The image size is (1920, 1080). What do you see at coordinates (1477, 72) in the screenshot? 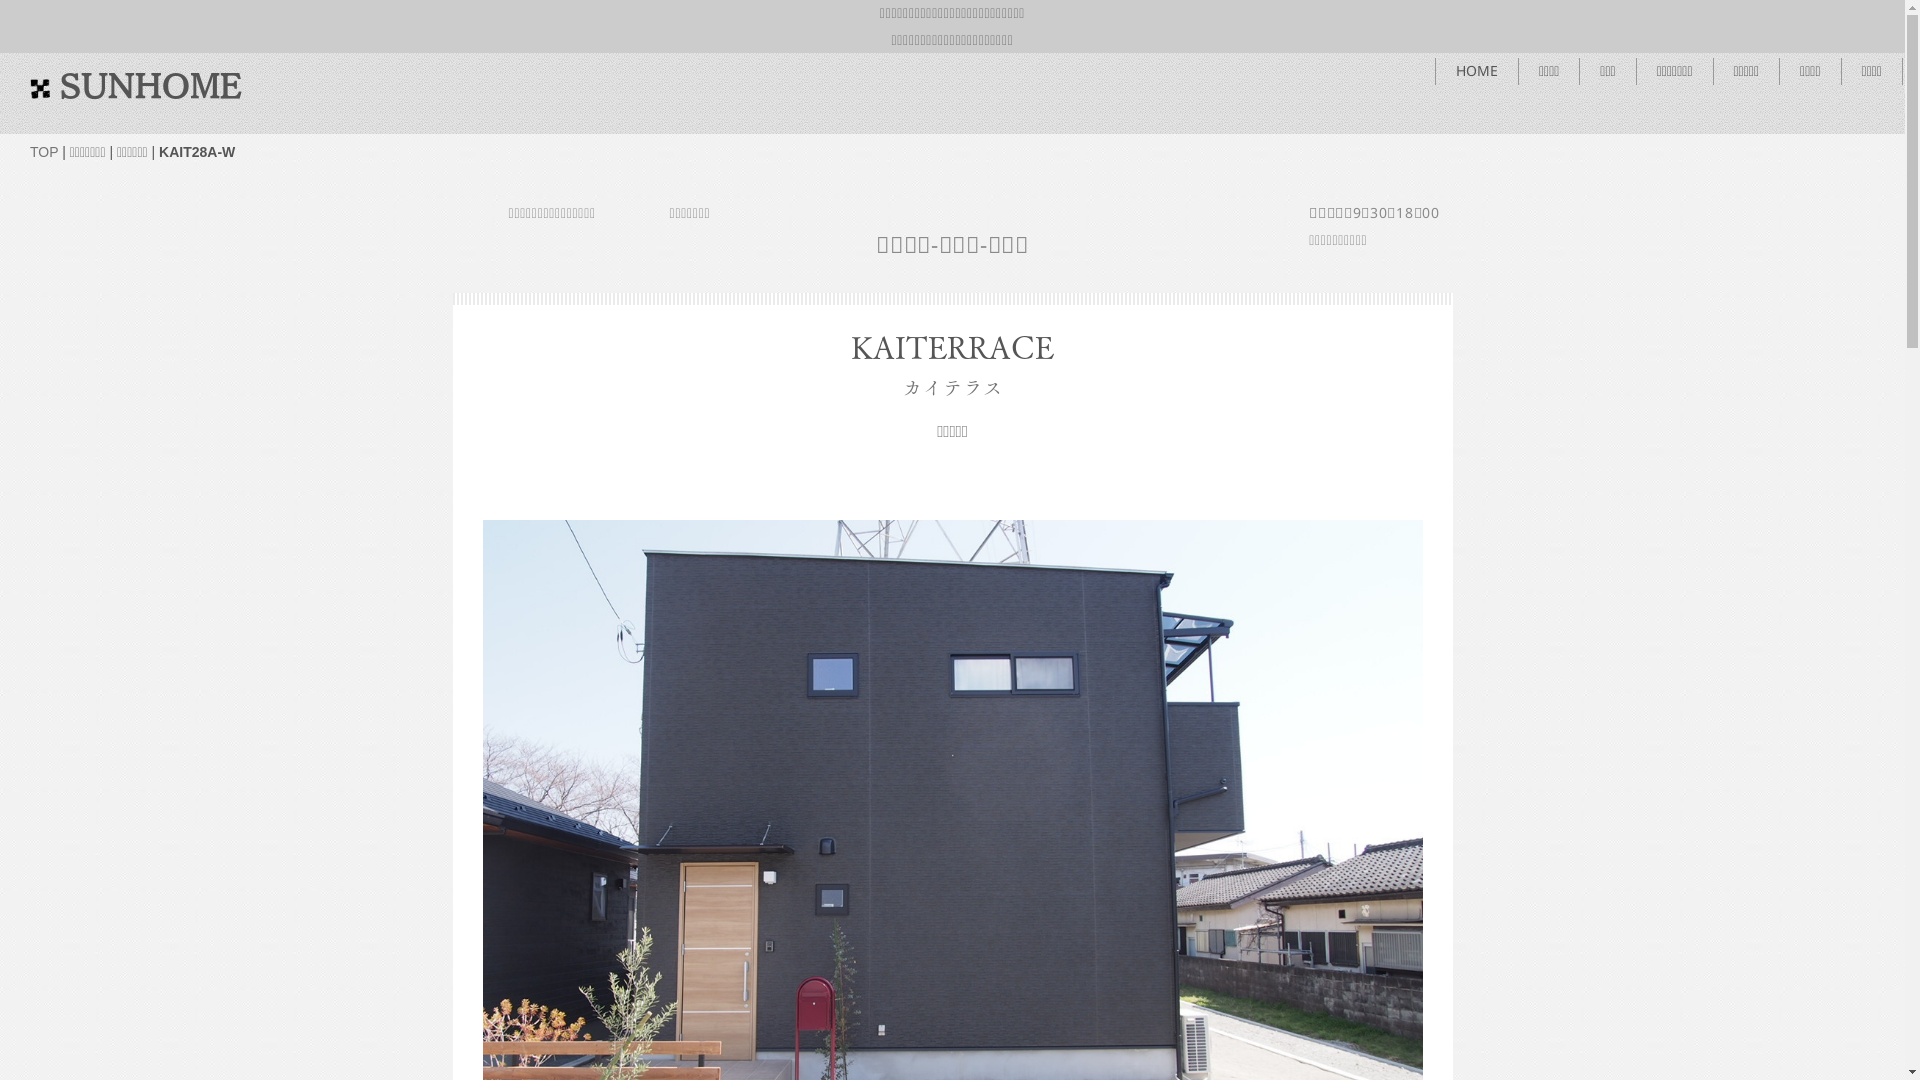
I see `HOME` at bounding box center [1477, 72].